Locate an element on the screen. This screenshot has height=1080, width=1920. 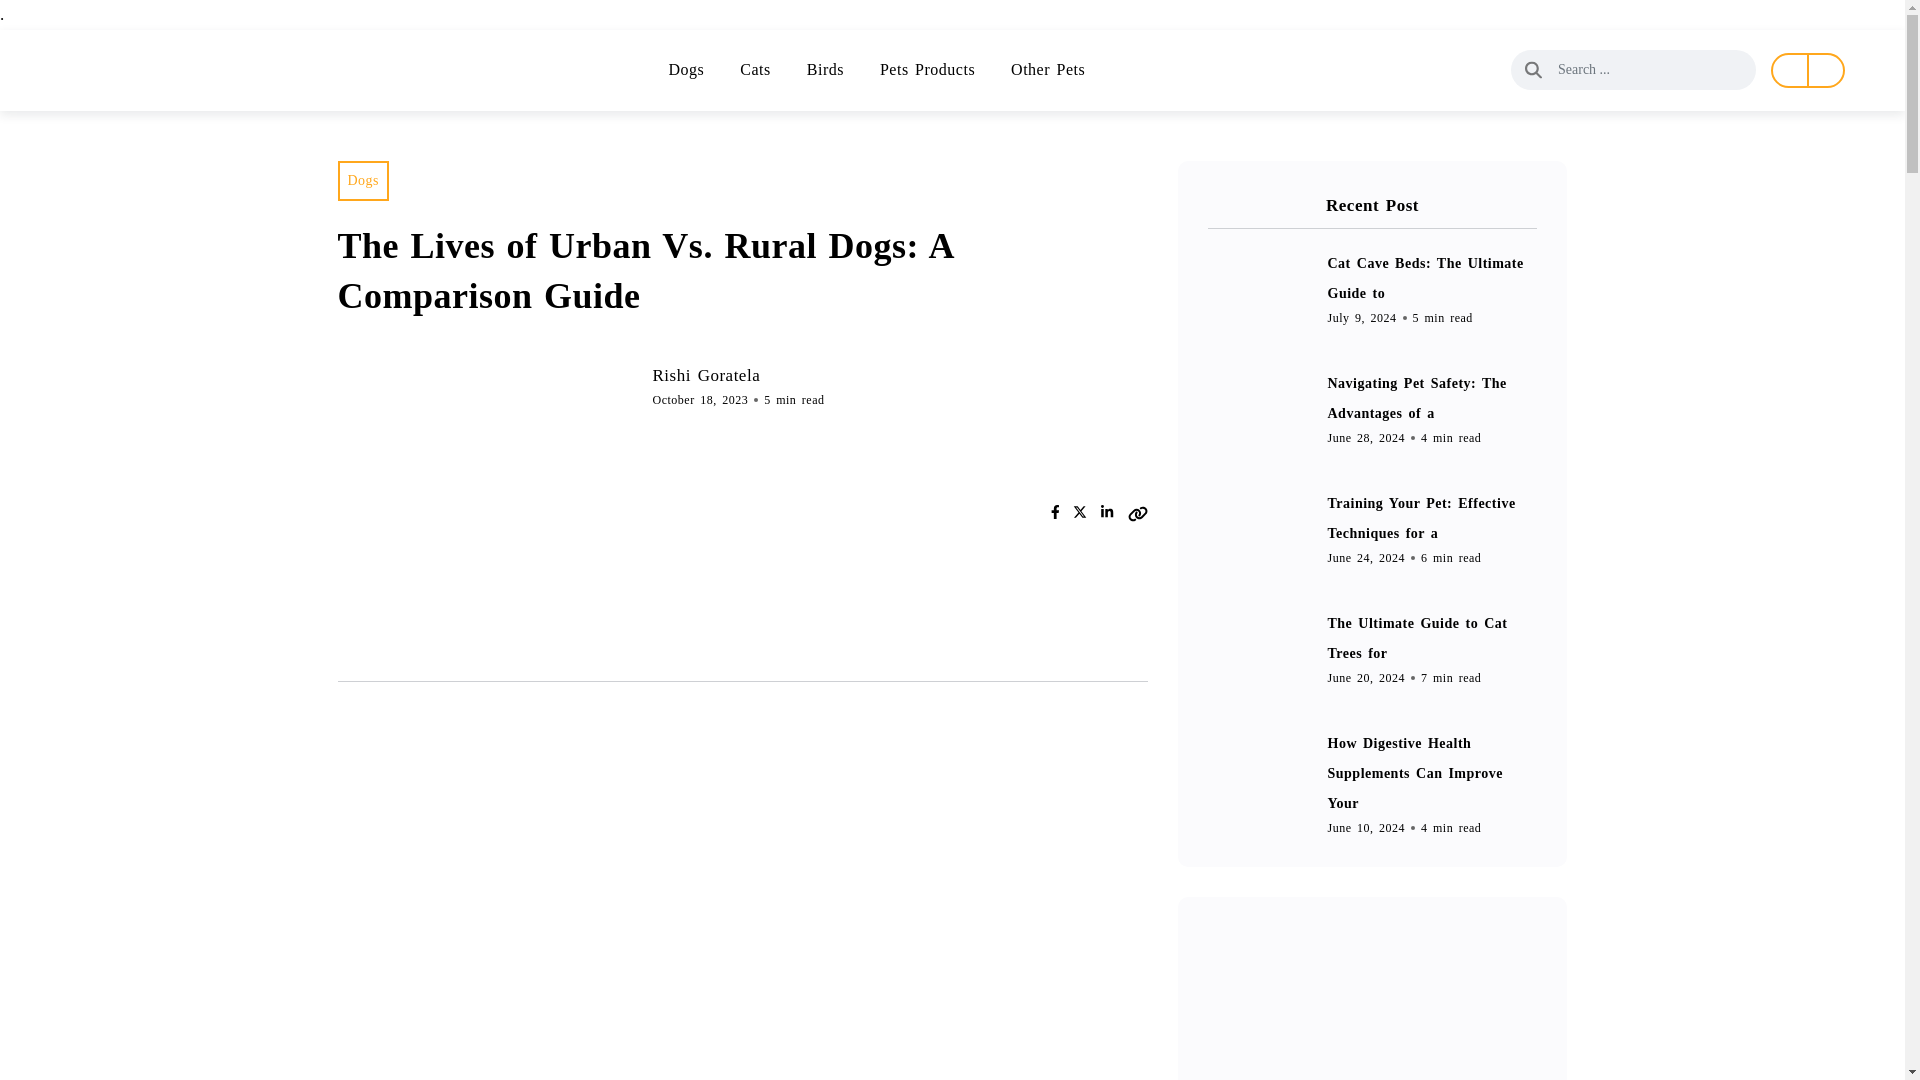
. is located at coordinates (2, 14).